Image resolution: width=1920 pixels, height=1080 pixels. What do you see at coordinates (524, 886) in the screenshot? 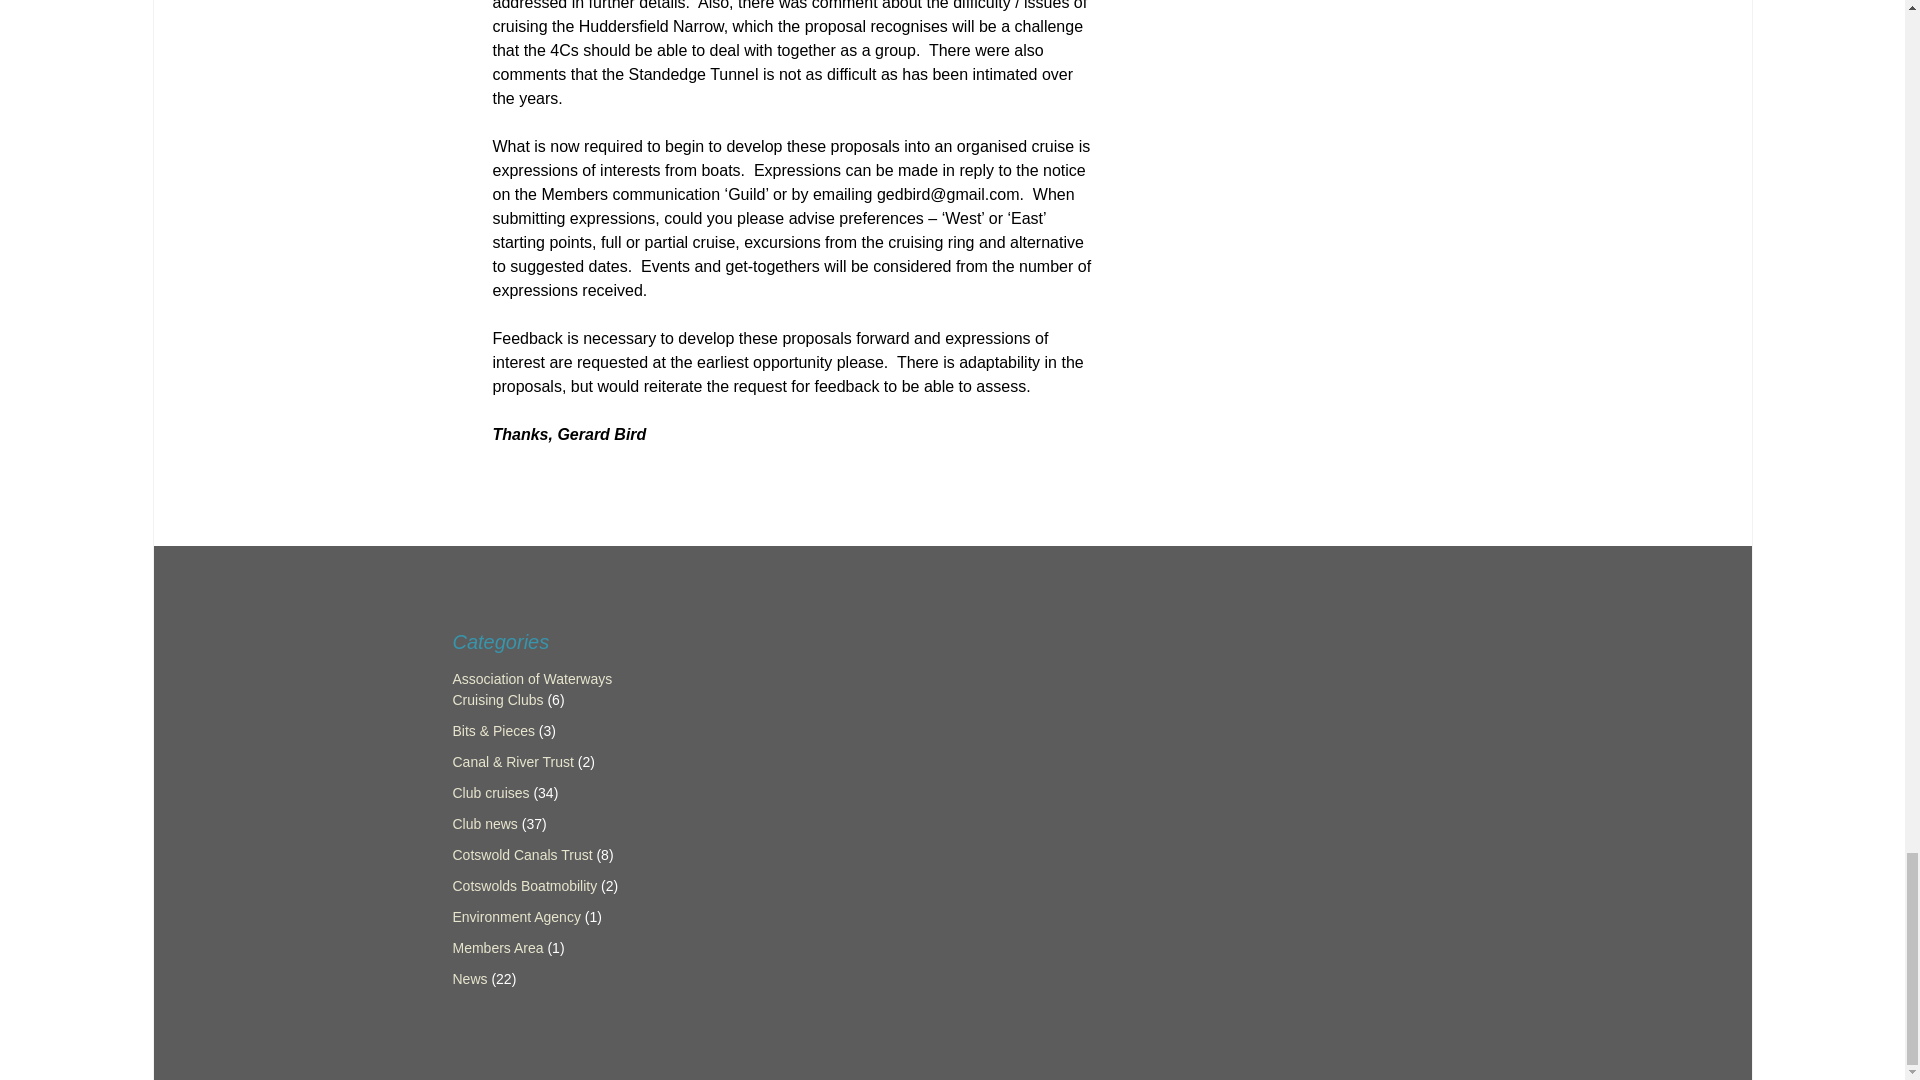
I see `Cotswolds Boatmobility` at bounding box center [524, 886].